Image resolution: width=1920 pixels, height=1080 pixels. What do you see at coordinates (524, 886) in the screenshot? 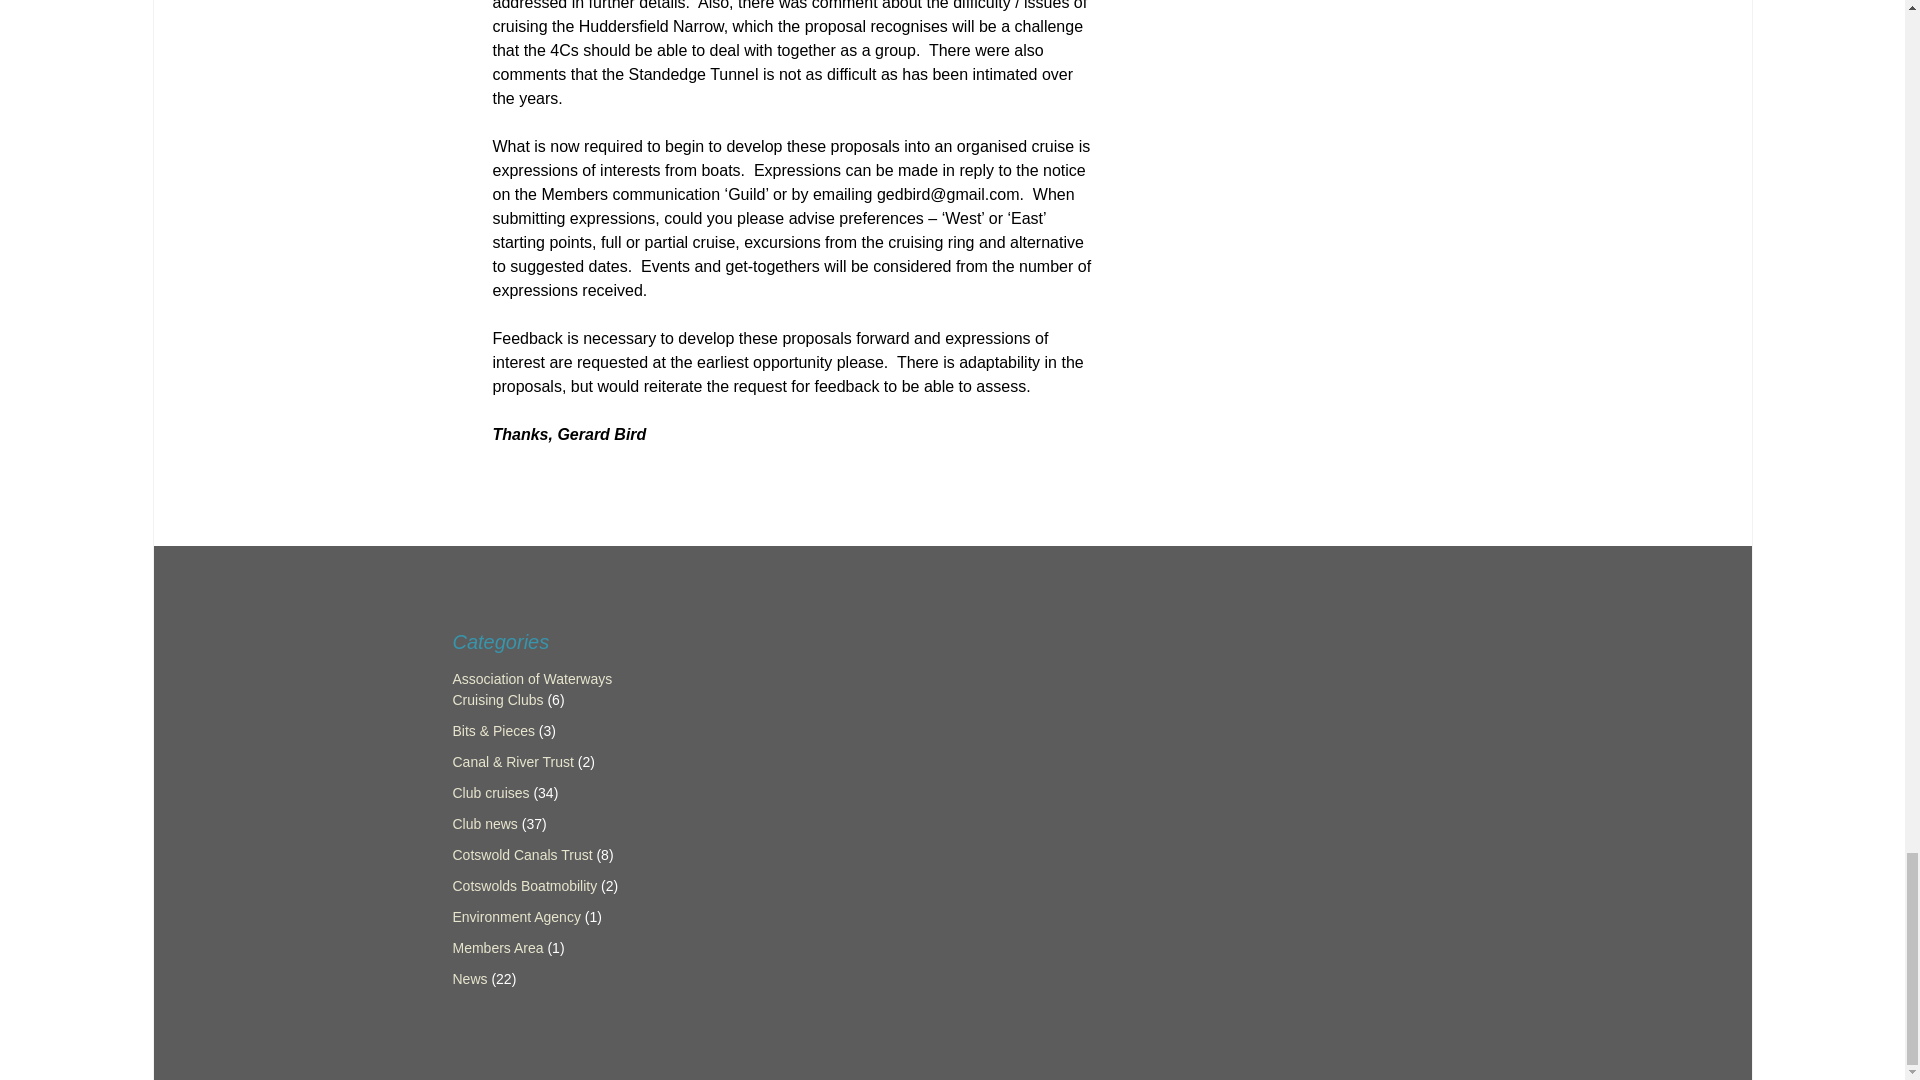
I see `Cotswolds Boatmobility` at bounding box center [524, 886].